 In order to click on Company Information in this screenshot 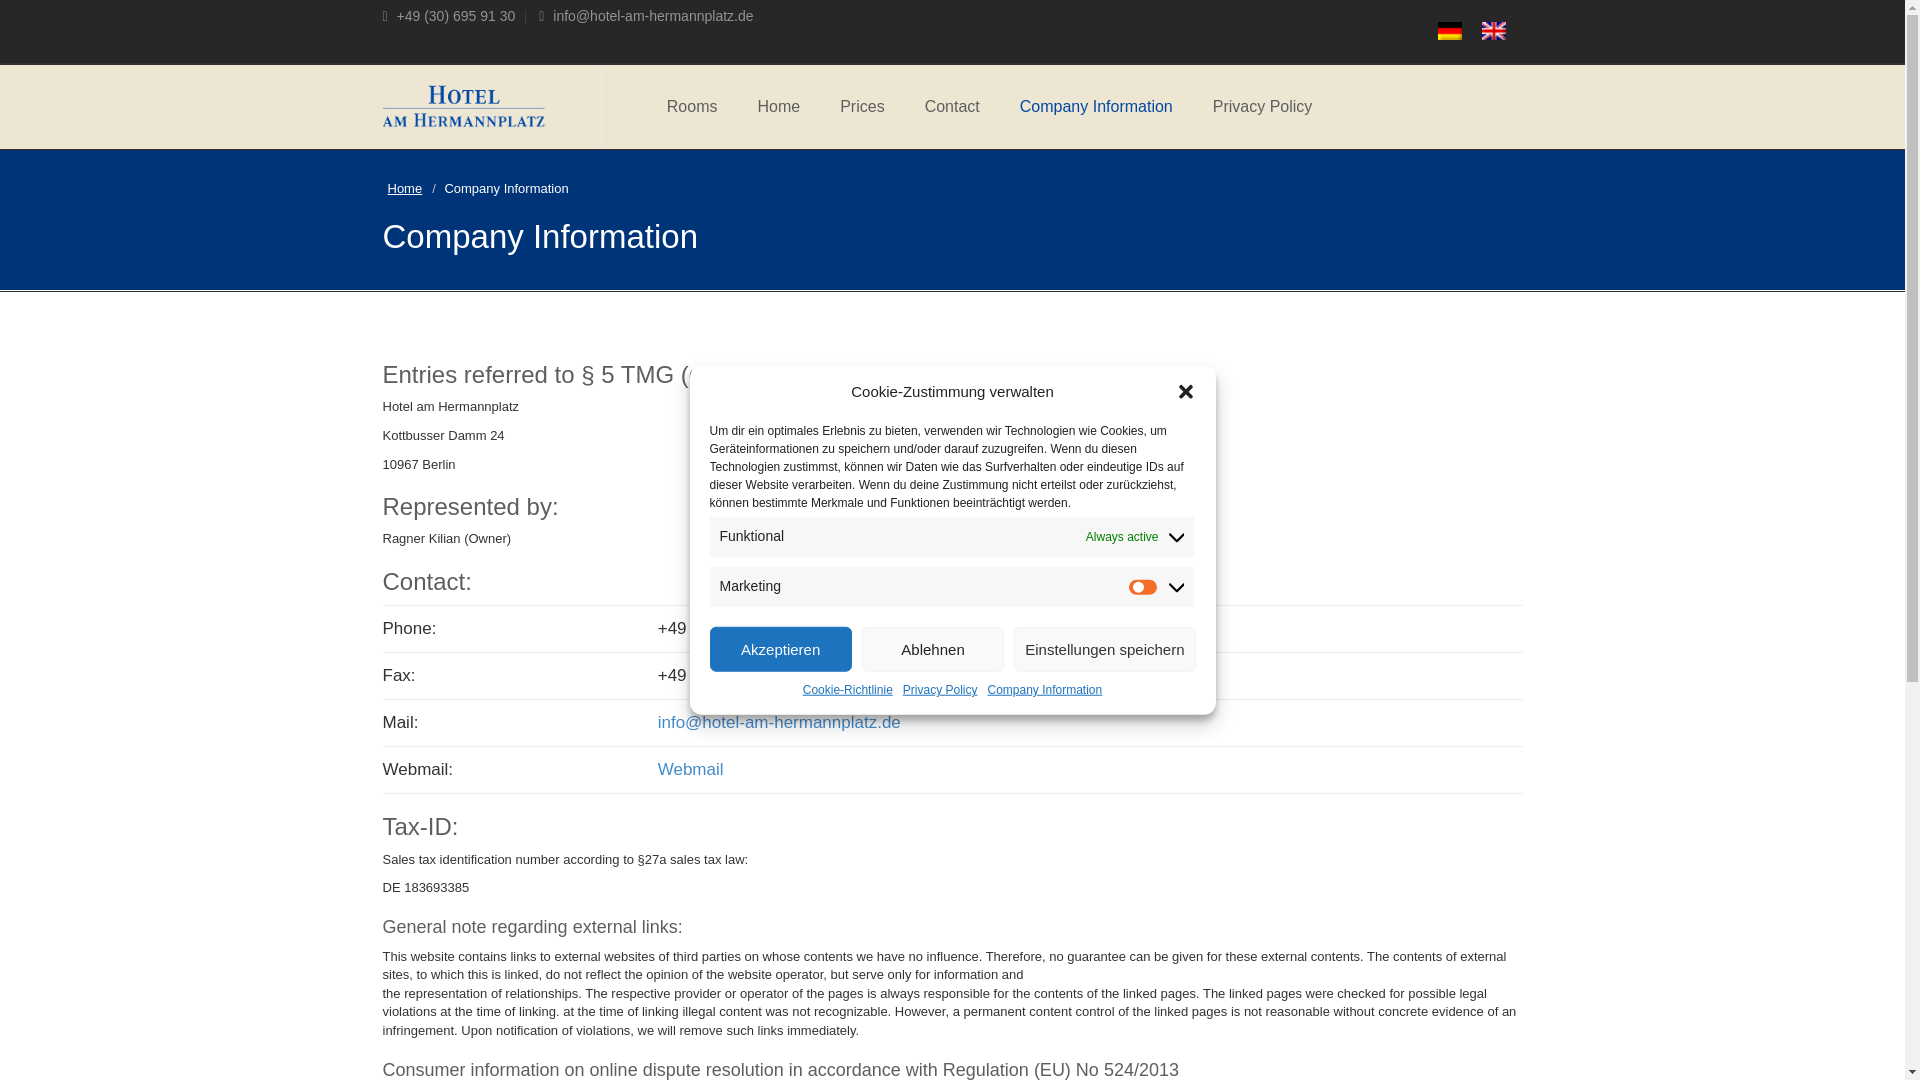, I will do `click(1096, 106)`.